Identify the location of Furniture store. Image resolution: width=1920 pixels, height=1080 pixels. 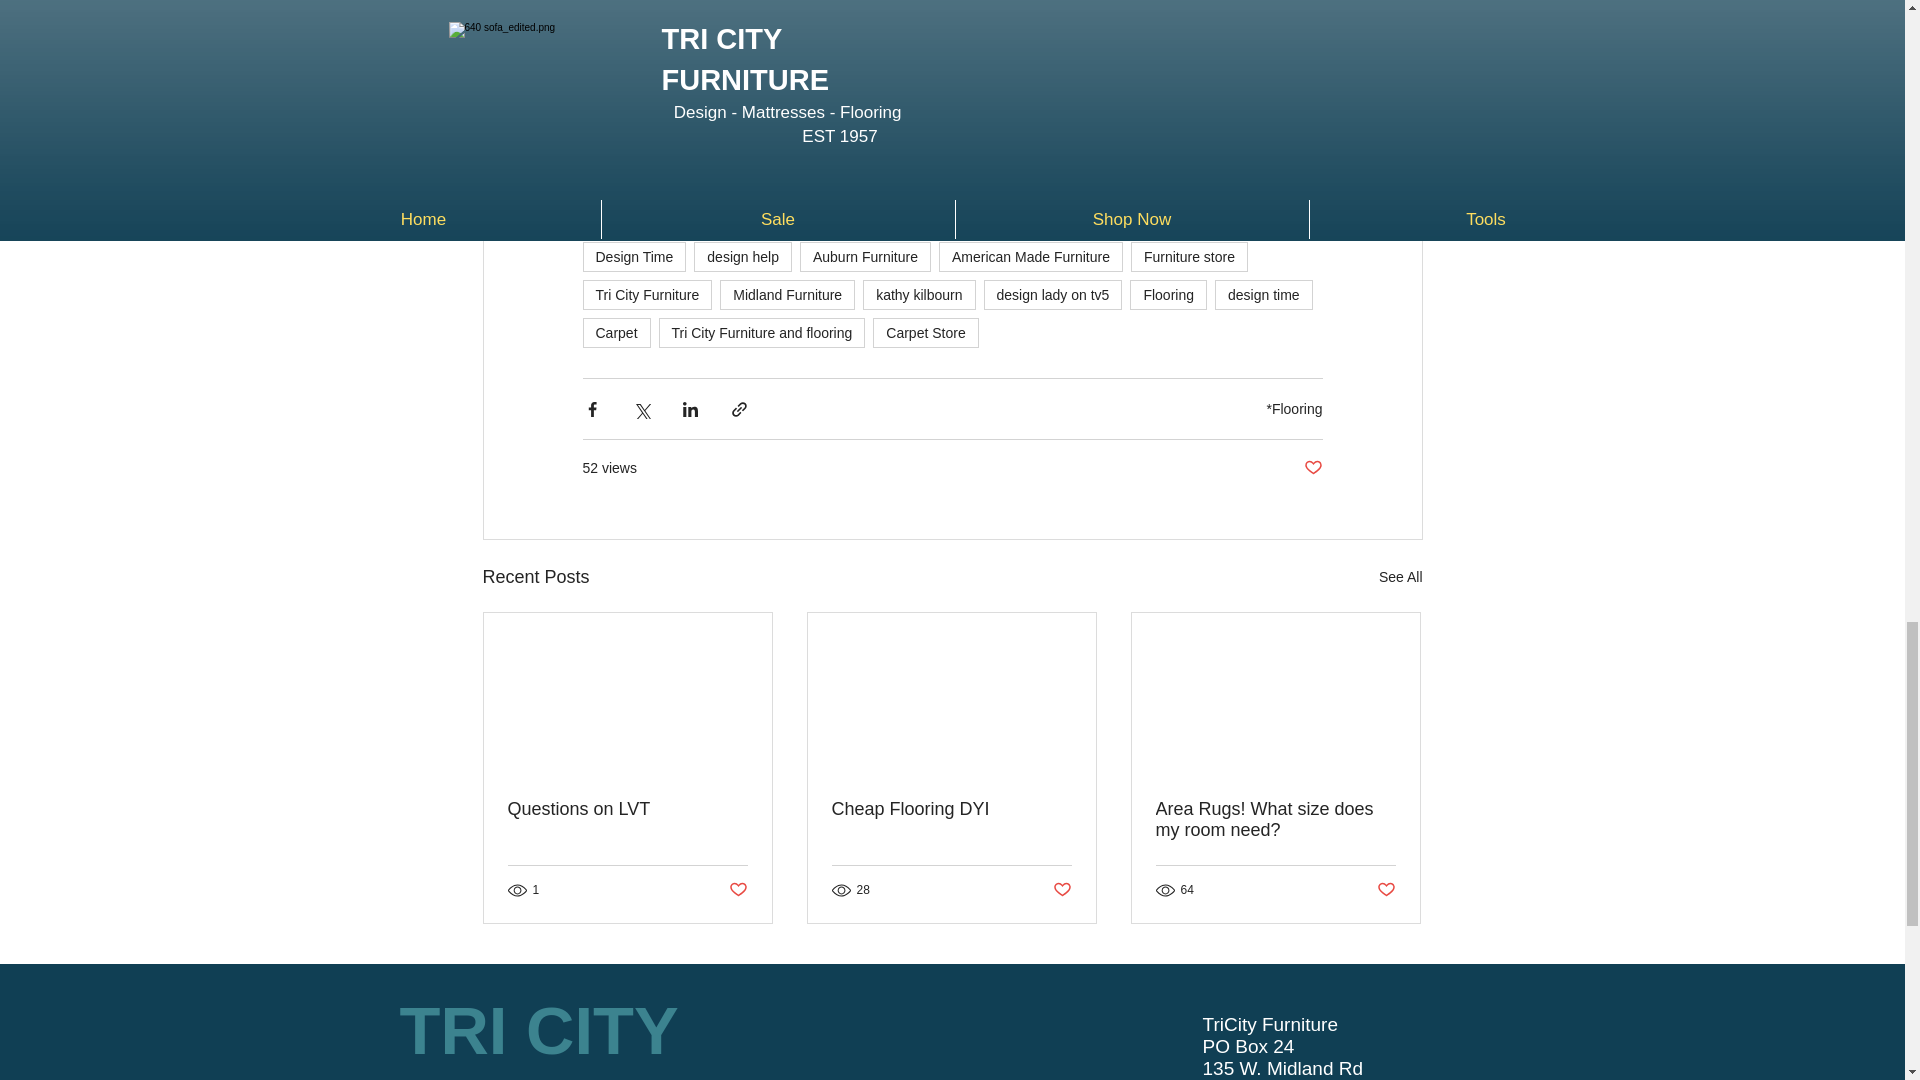
(1189, 256).